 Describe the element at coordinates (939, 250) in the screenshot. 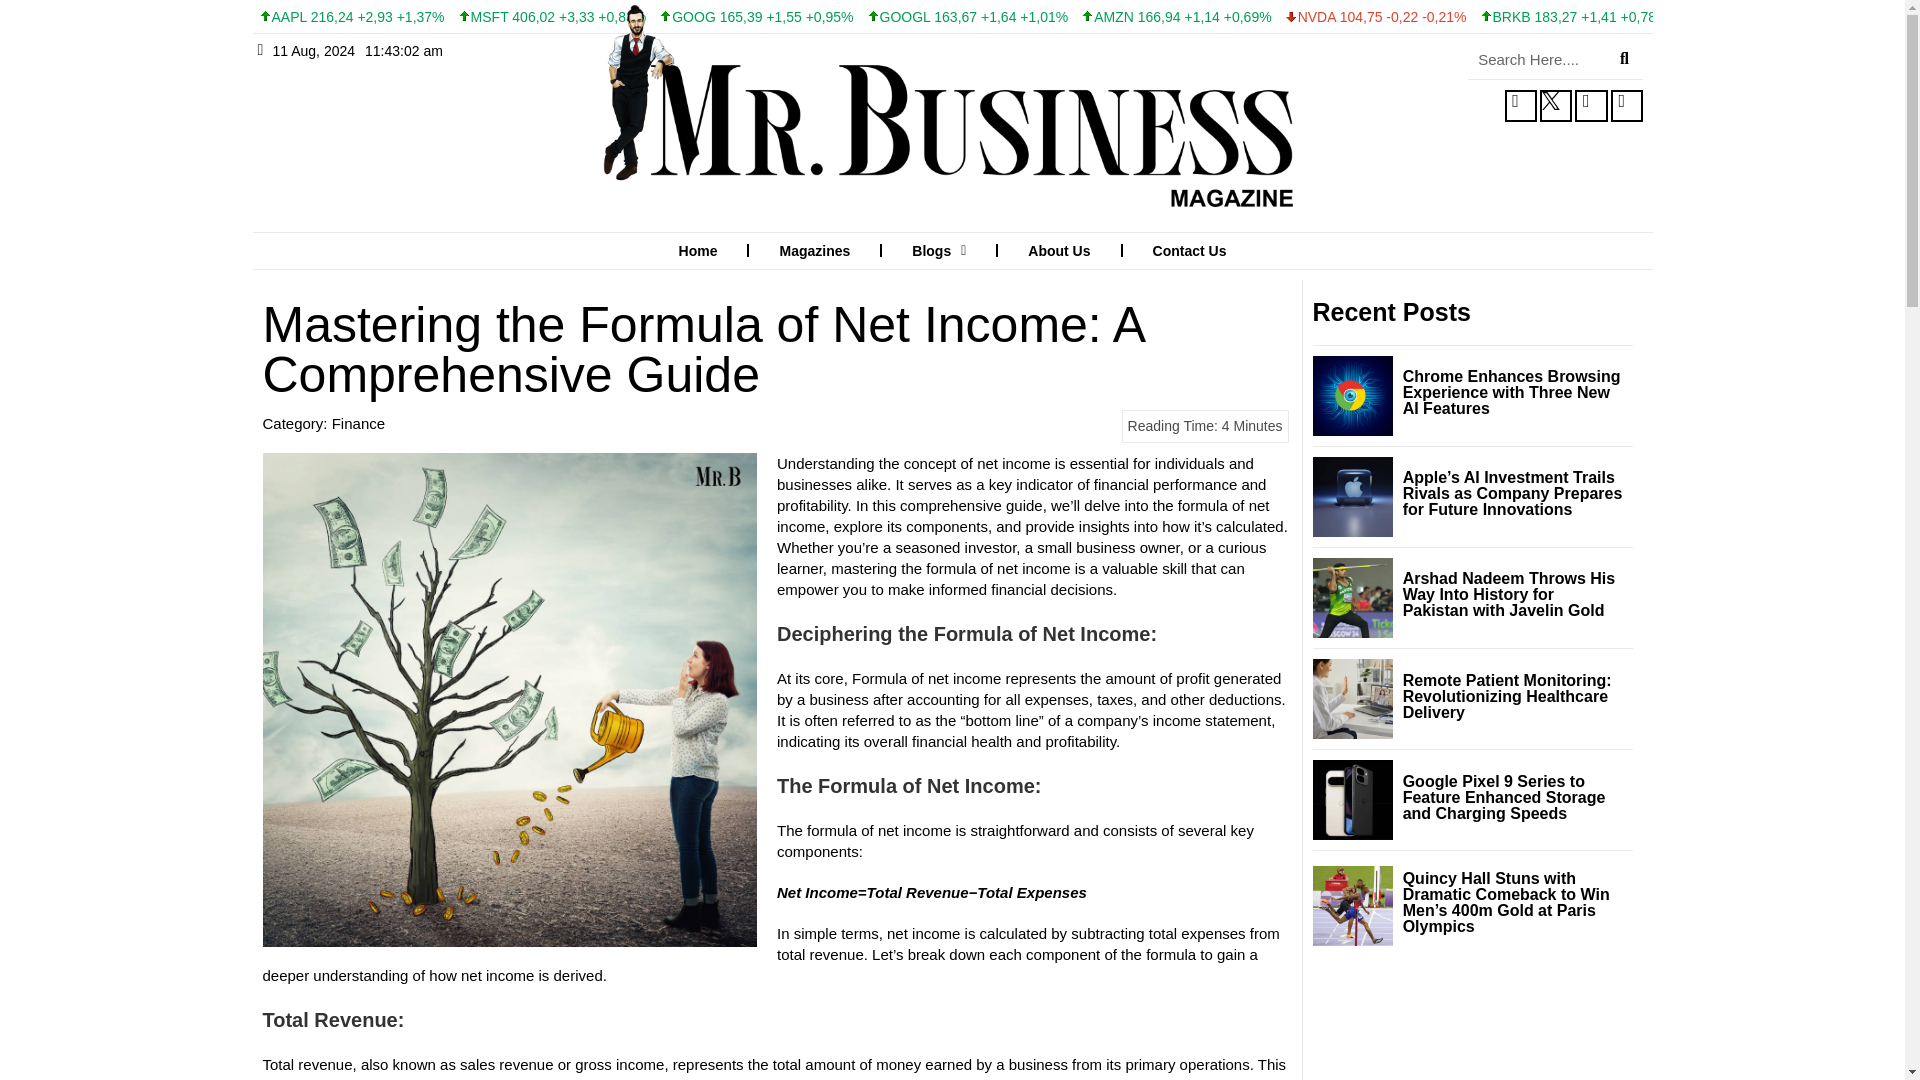

I see `Blogs` at that location.